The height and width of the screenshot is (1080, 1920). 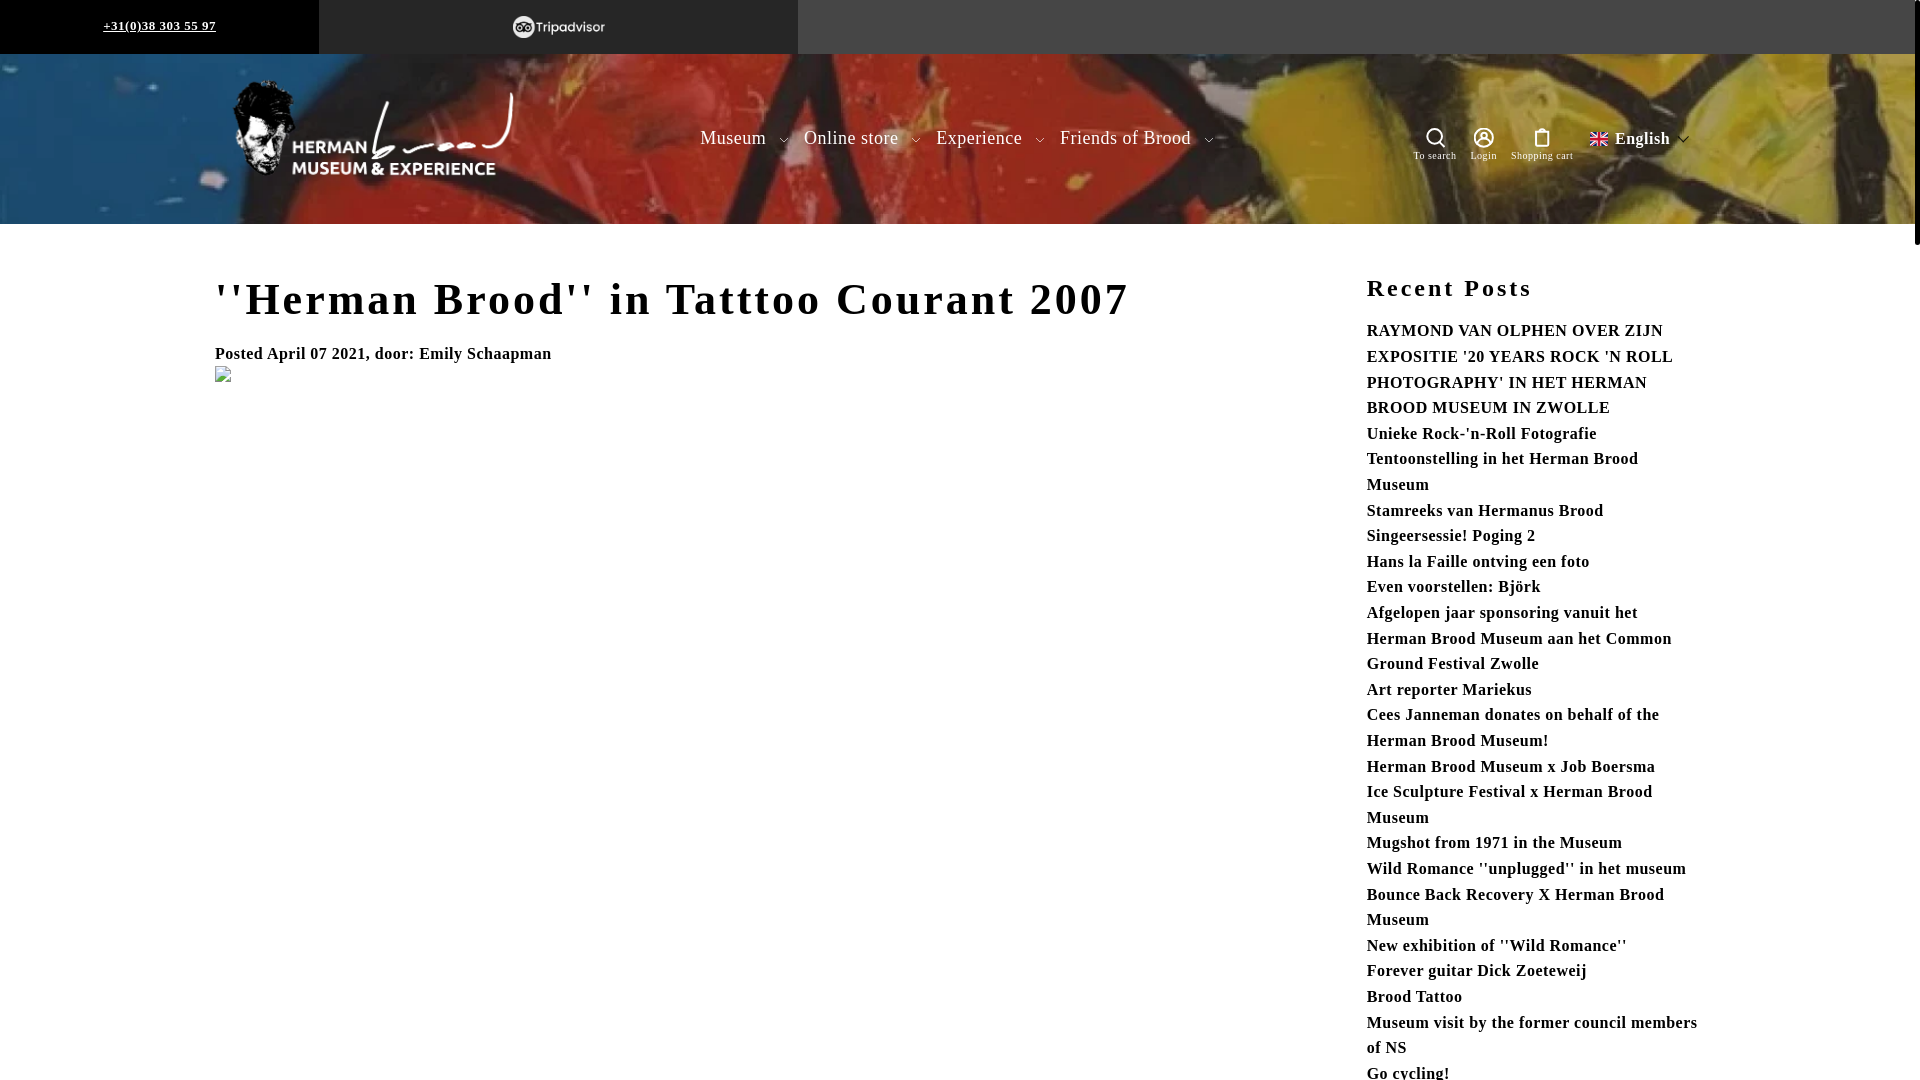 What do you see at coordinates (1485, 510) in the screenshot?
I see `Stamreeks van Hermanus Brood` at bounding box center [1485, 510].